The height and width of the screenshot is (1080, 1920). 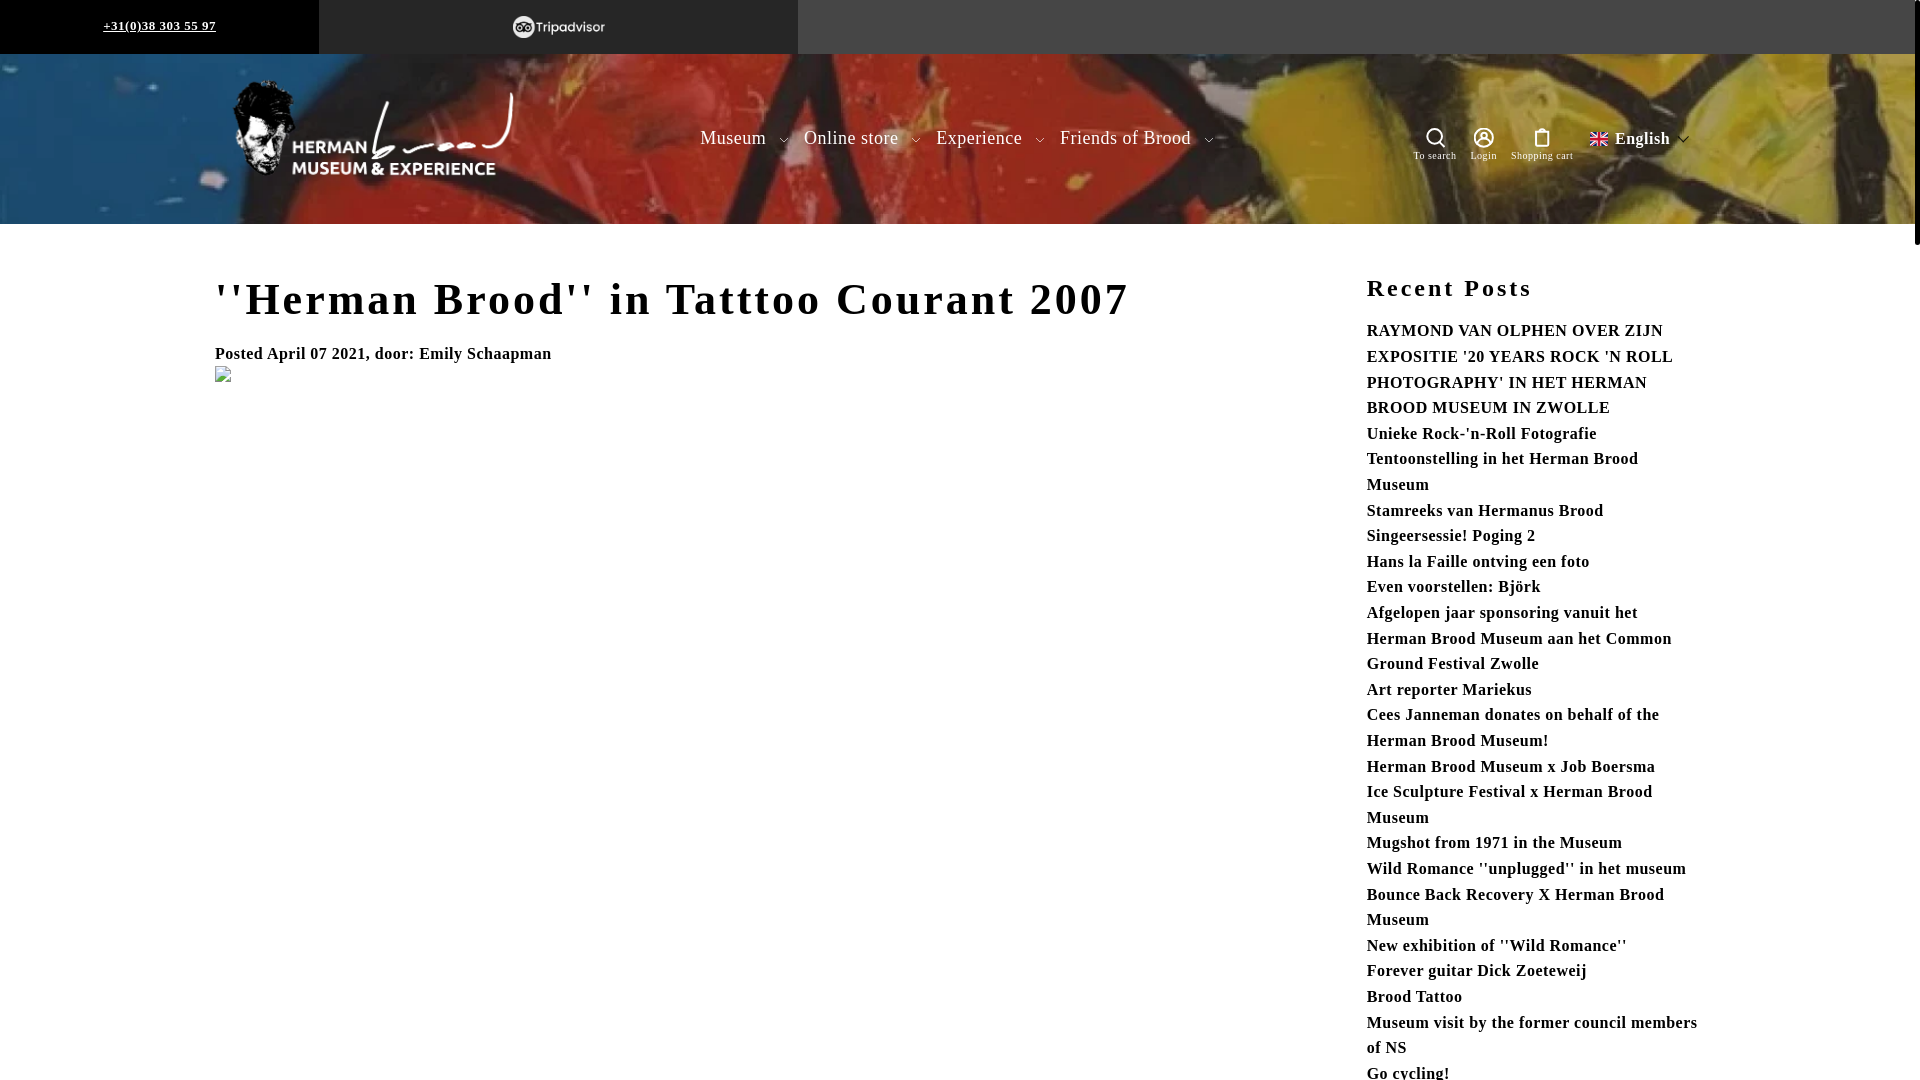 What do you see at coordinates (1485, 510) in the screenshot?
I see `Stamreeks van Hermanus Brood` at bounding box center [1485, 510].